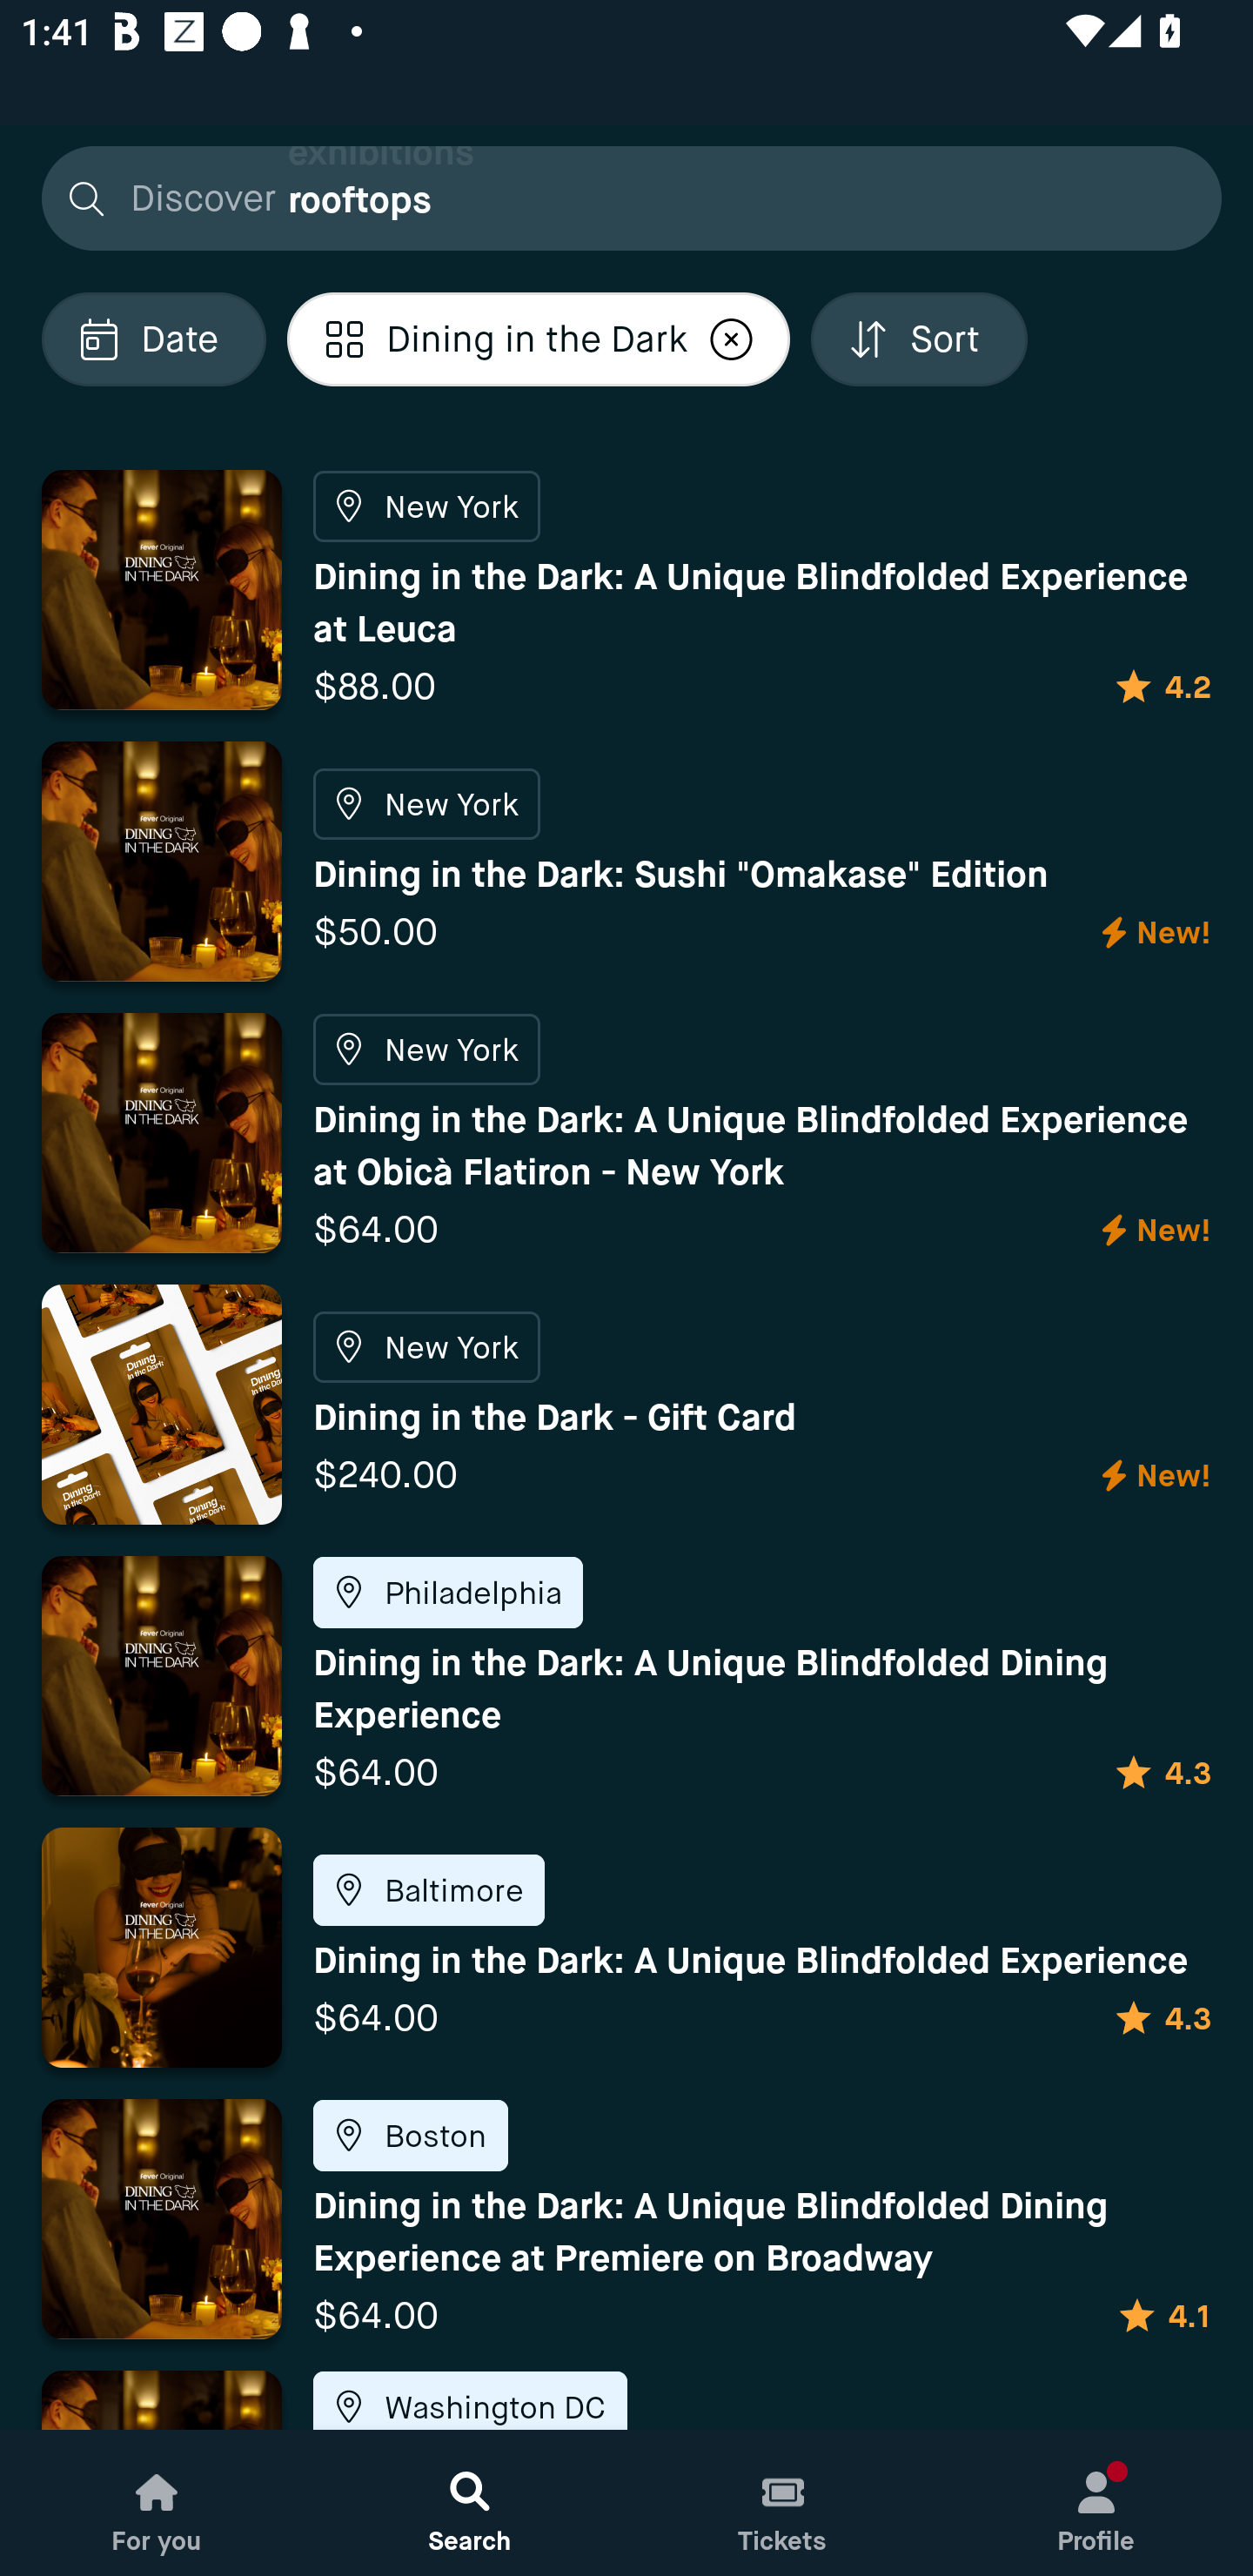  I want to click on For you, so click(157, 2503).